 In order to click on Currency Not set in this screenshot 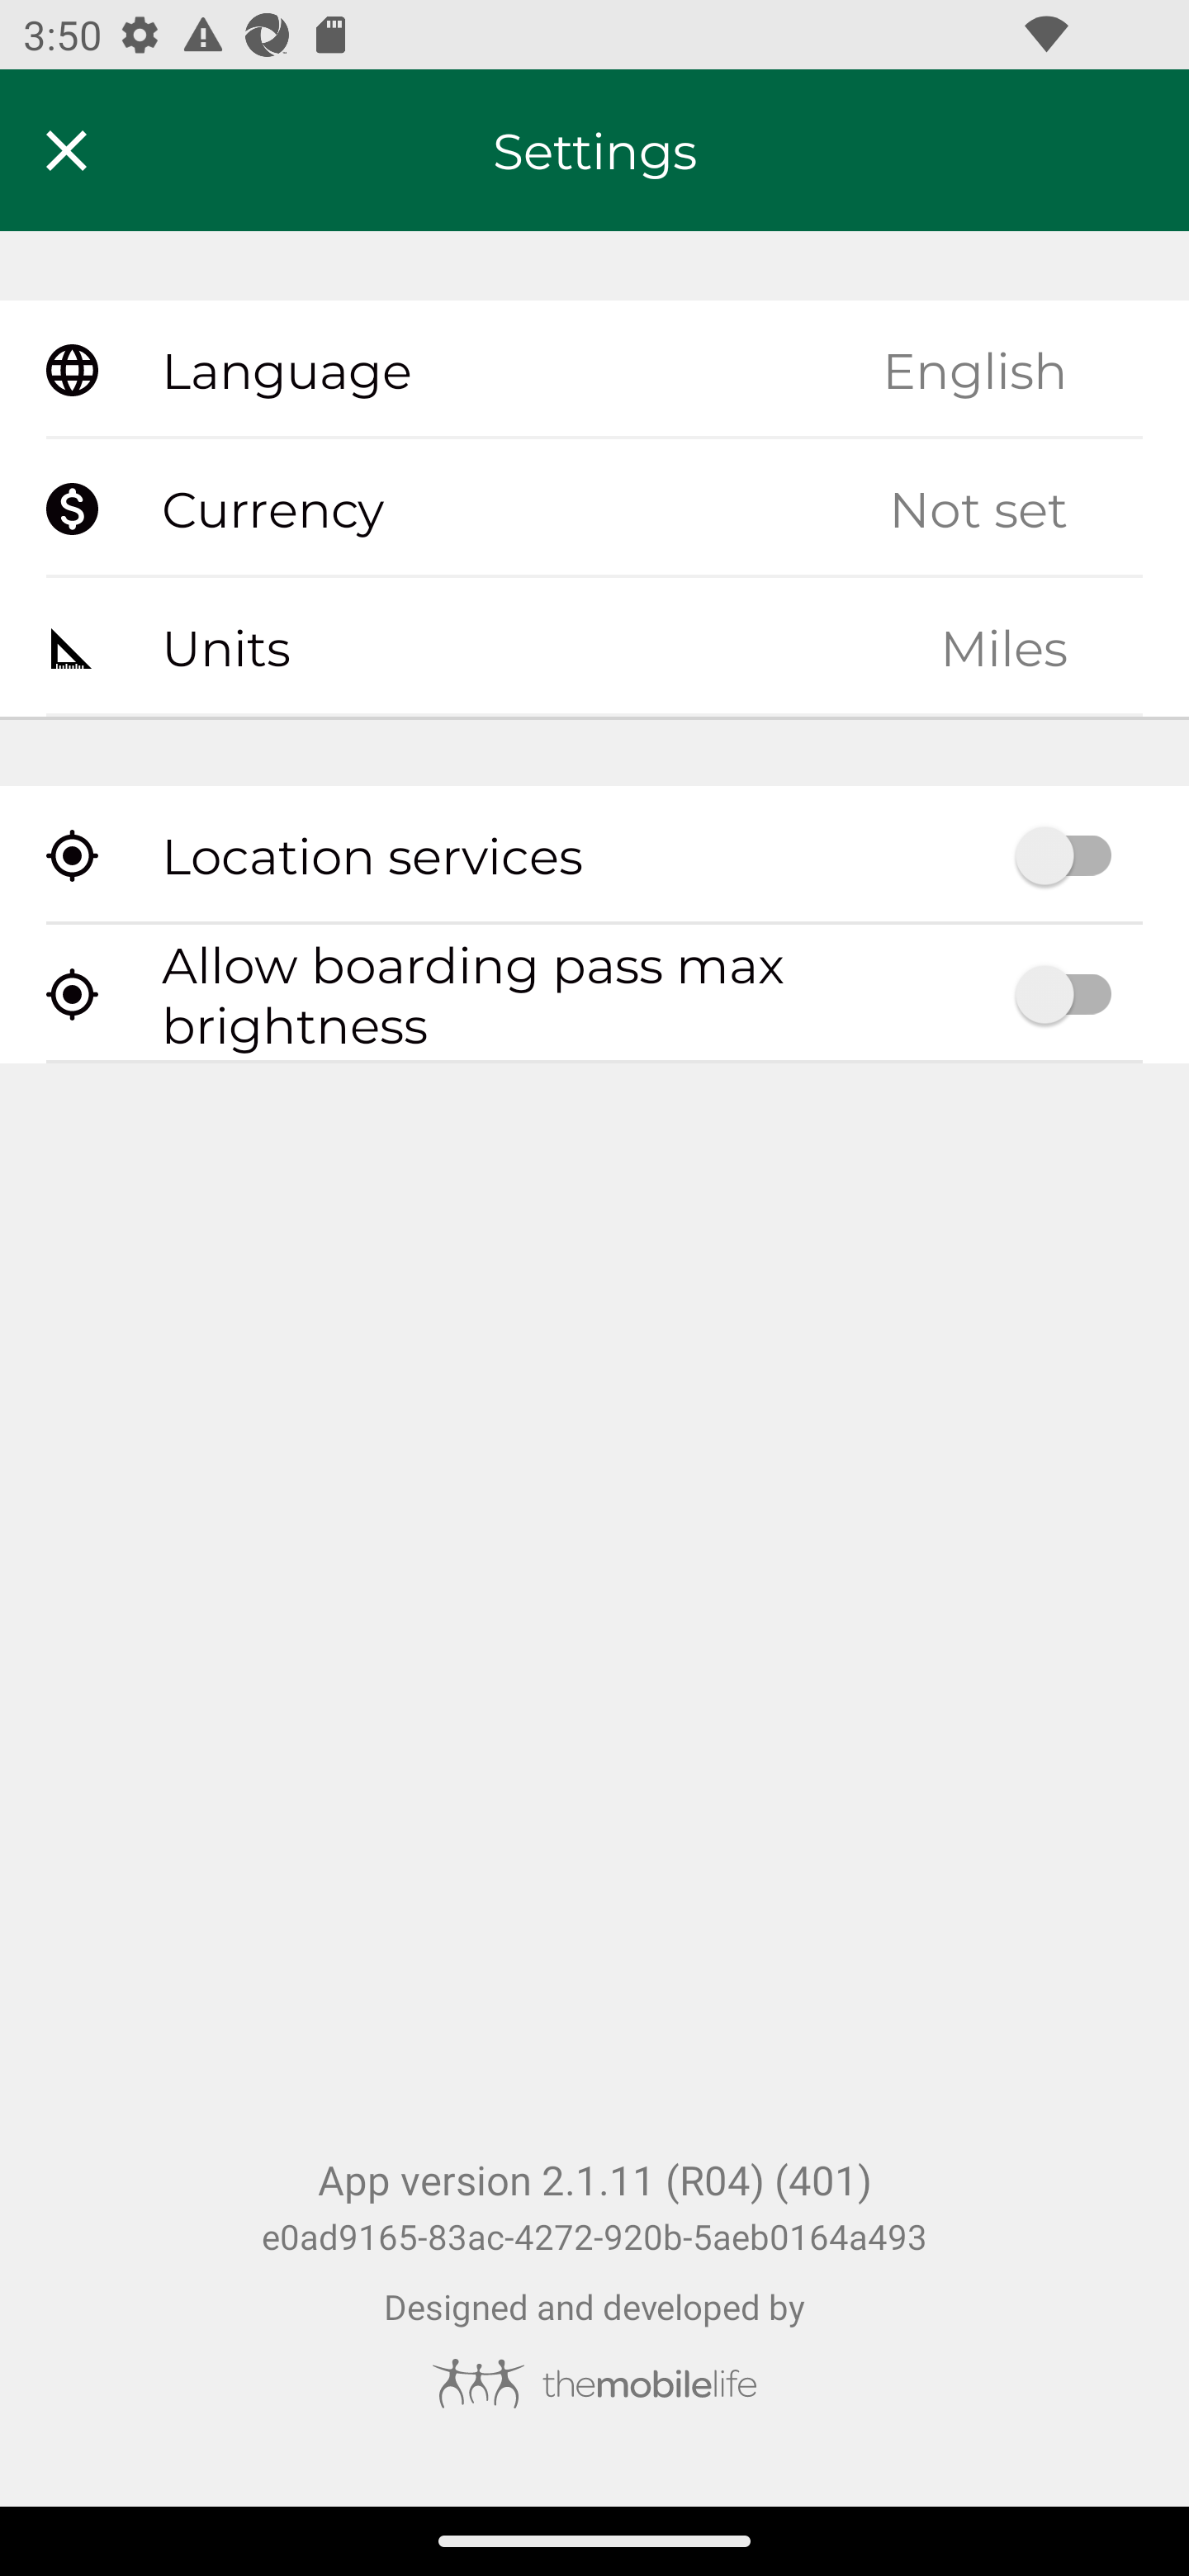, I will do `click(594, 509)`.